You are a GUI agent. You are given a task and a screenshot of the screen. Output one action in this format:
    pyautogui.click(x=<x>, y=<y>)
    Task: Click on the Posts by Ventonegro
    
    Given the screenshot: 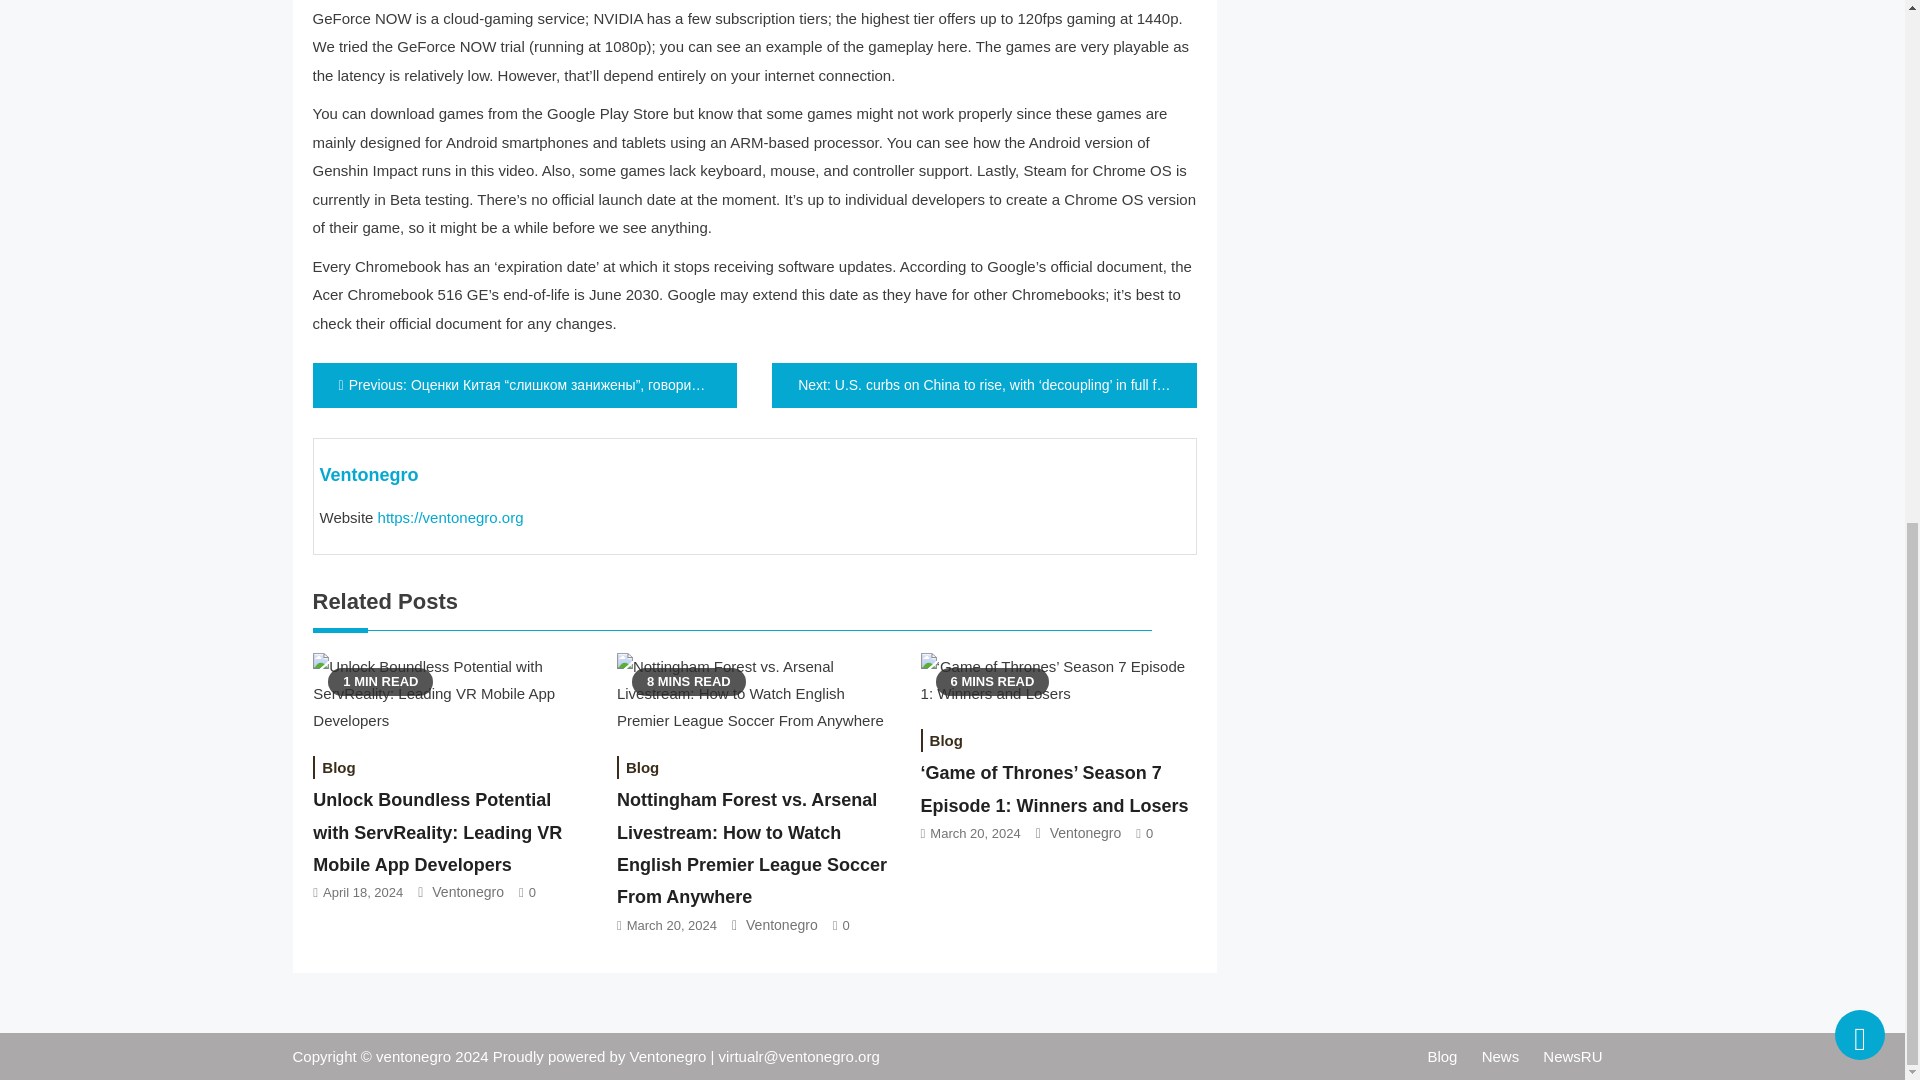 What is the action you would take?
    pyautogui.click(x=369, y=474)
    